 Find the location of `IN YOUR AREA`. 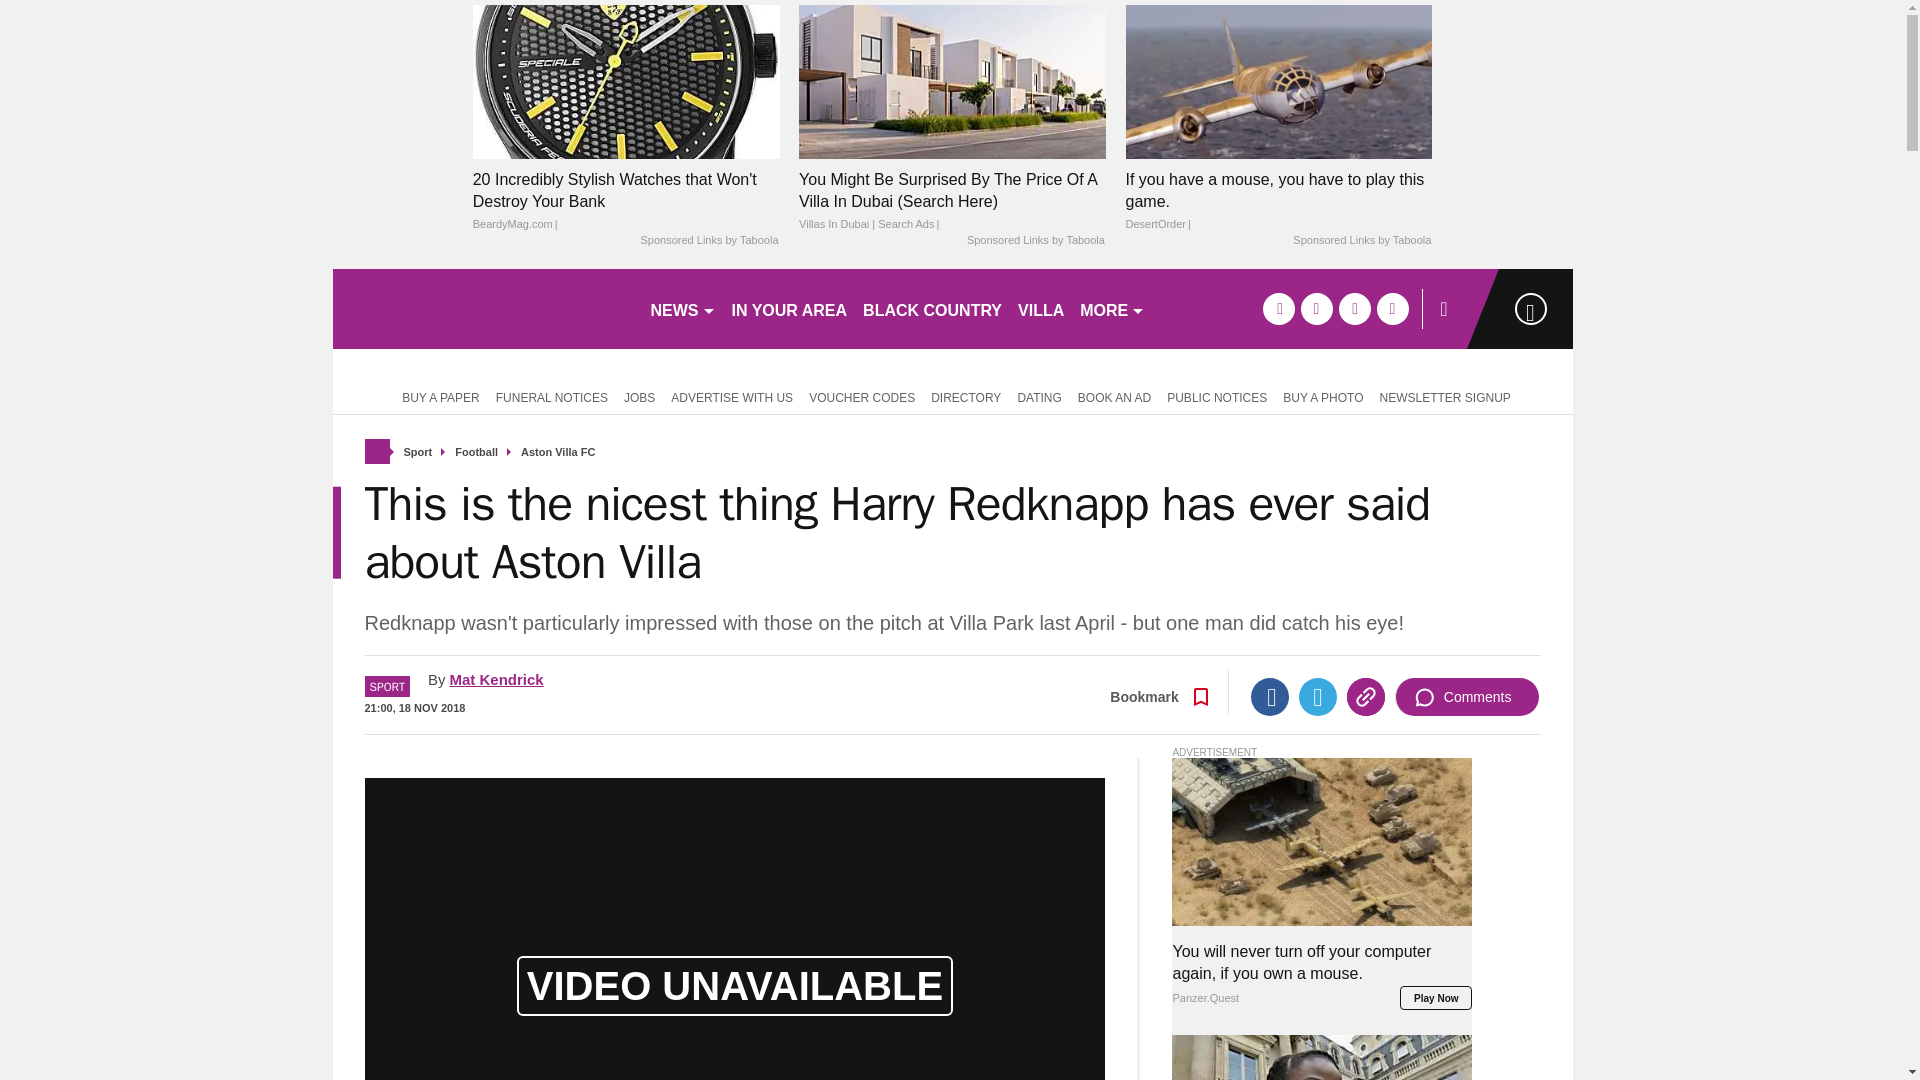

IN YOUR AREA is located at coordinates (790, 308).